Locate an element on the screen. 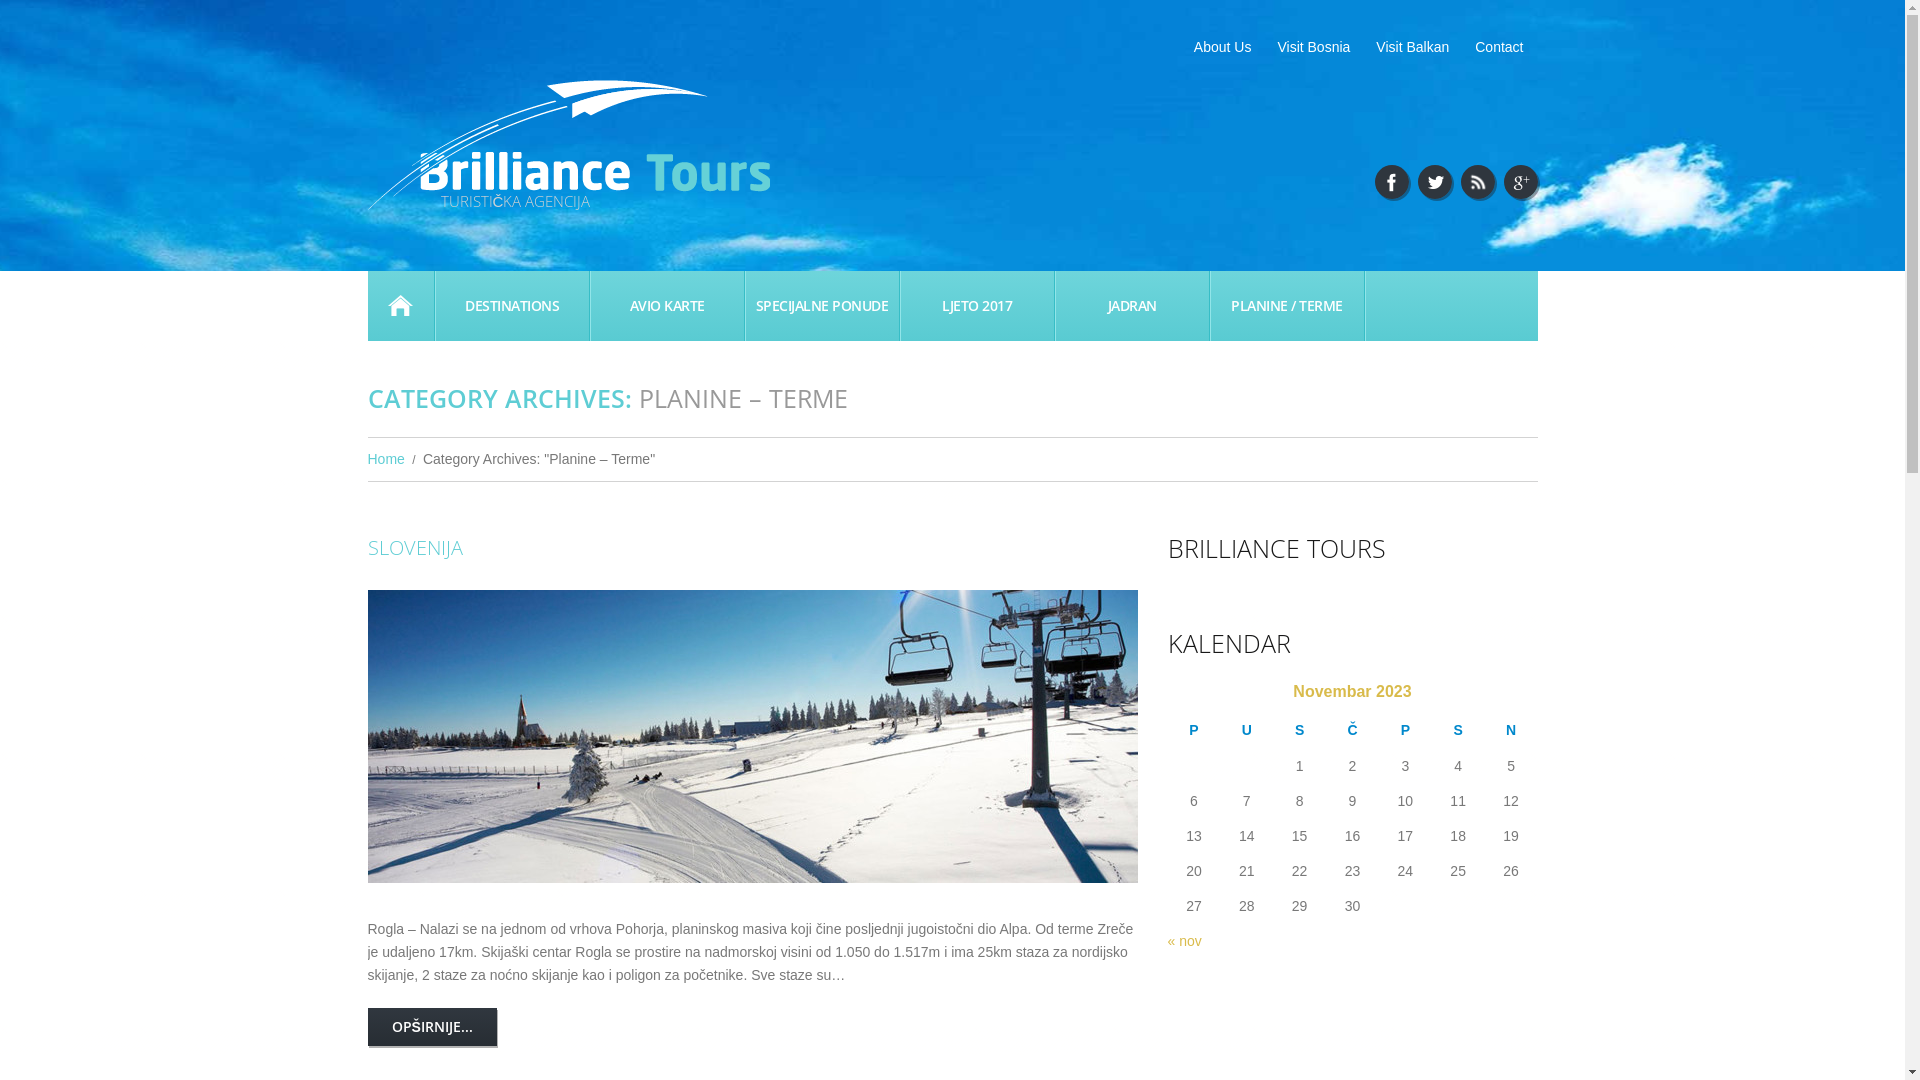  DESTINATIONS is located at coordinates (512, 305).